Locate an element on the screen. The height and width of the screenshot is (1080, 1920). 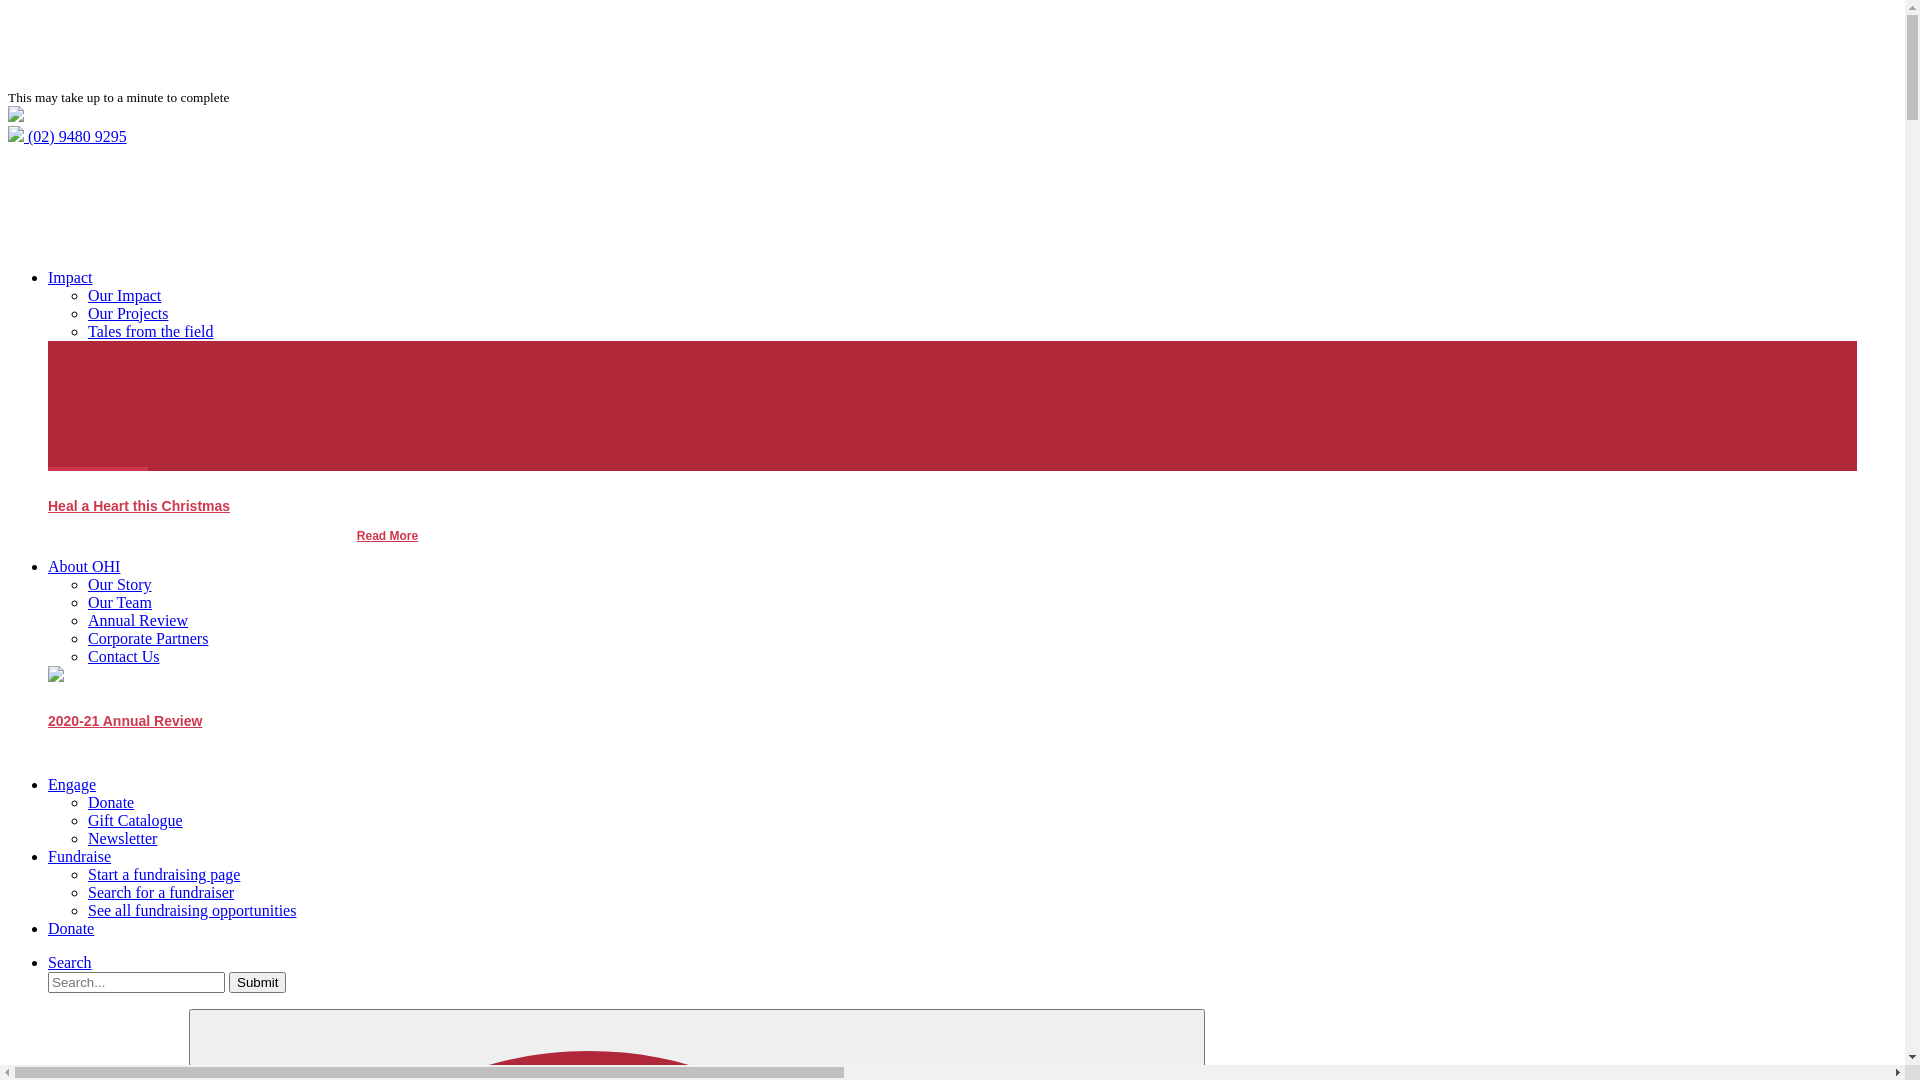
Search for a fundraiser is located at coordinates (161, 892).